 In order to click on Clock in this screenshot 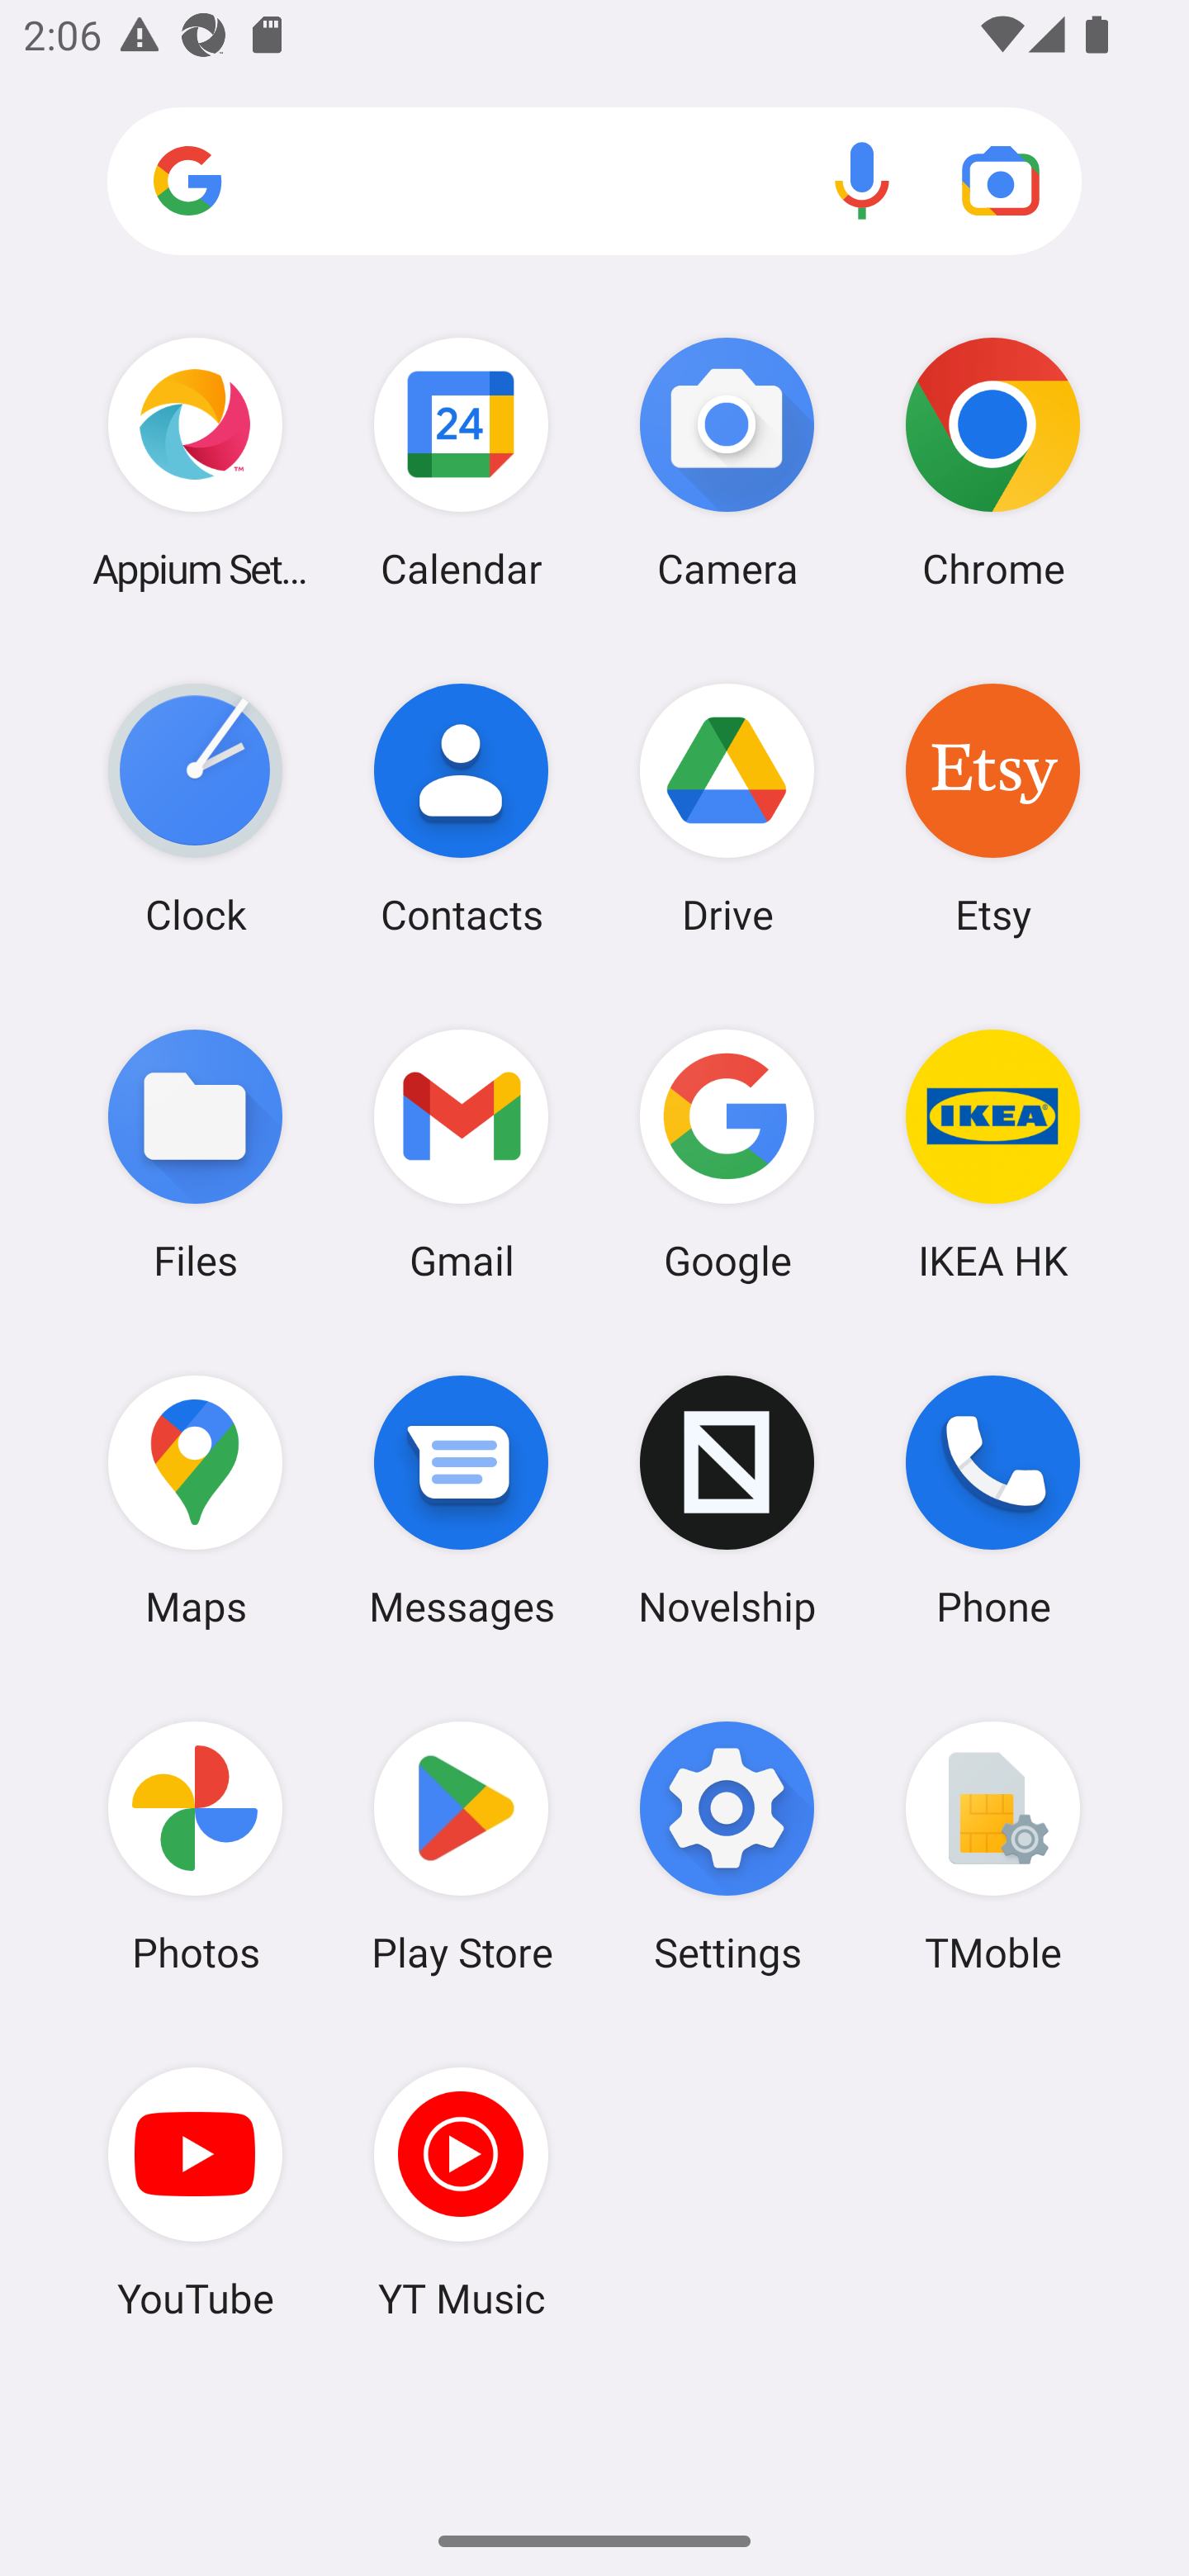, I will do `click(195, 808)`.